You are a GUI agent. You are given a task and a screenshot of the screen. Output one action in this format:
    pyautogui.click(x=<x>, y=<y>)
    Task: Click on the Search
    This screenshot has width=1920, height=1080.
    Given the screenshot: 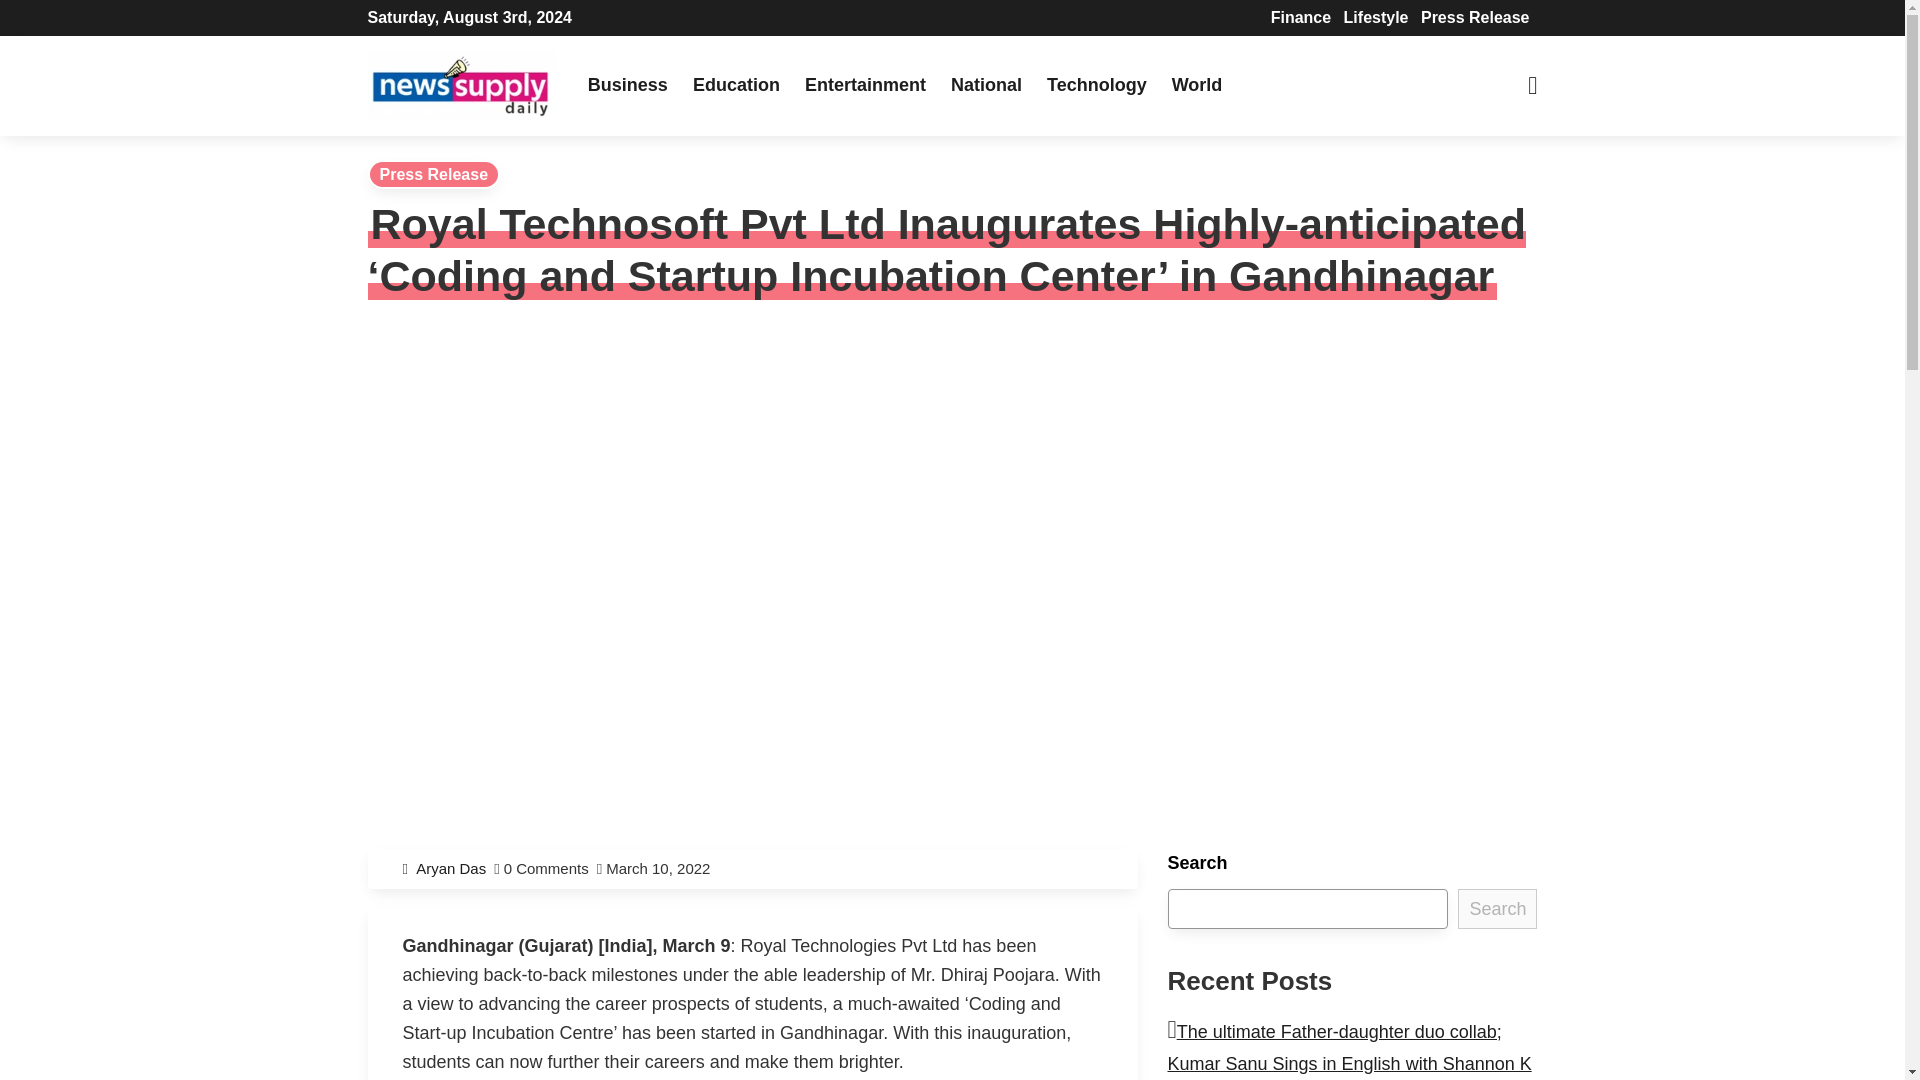 What is the action you would take?
    pyautogui.click(x=1497, y=908)
    